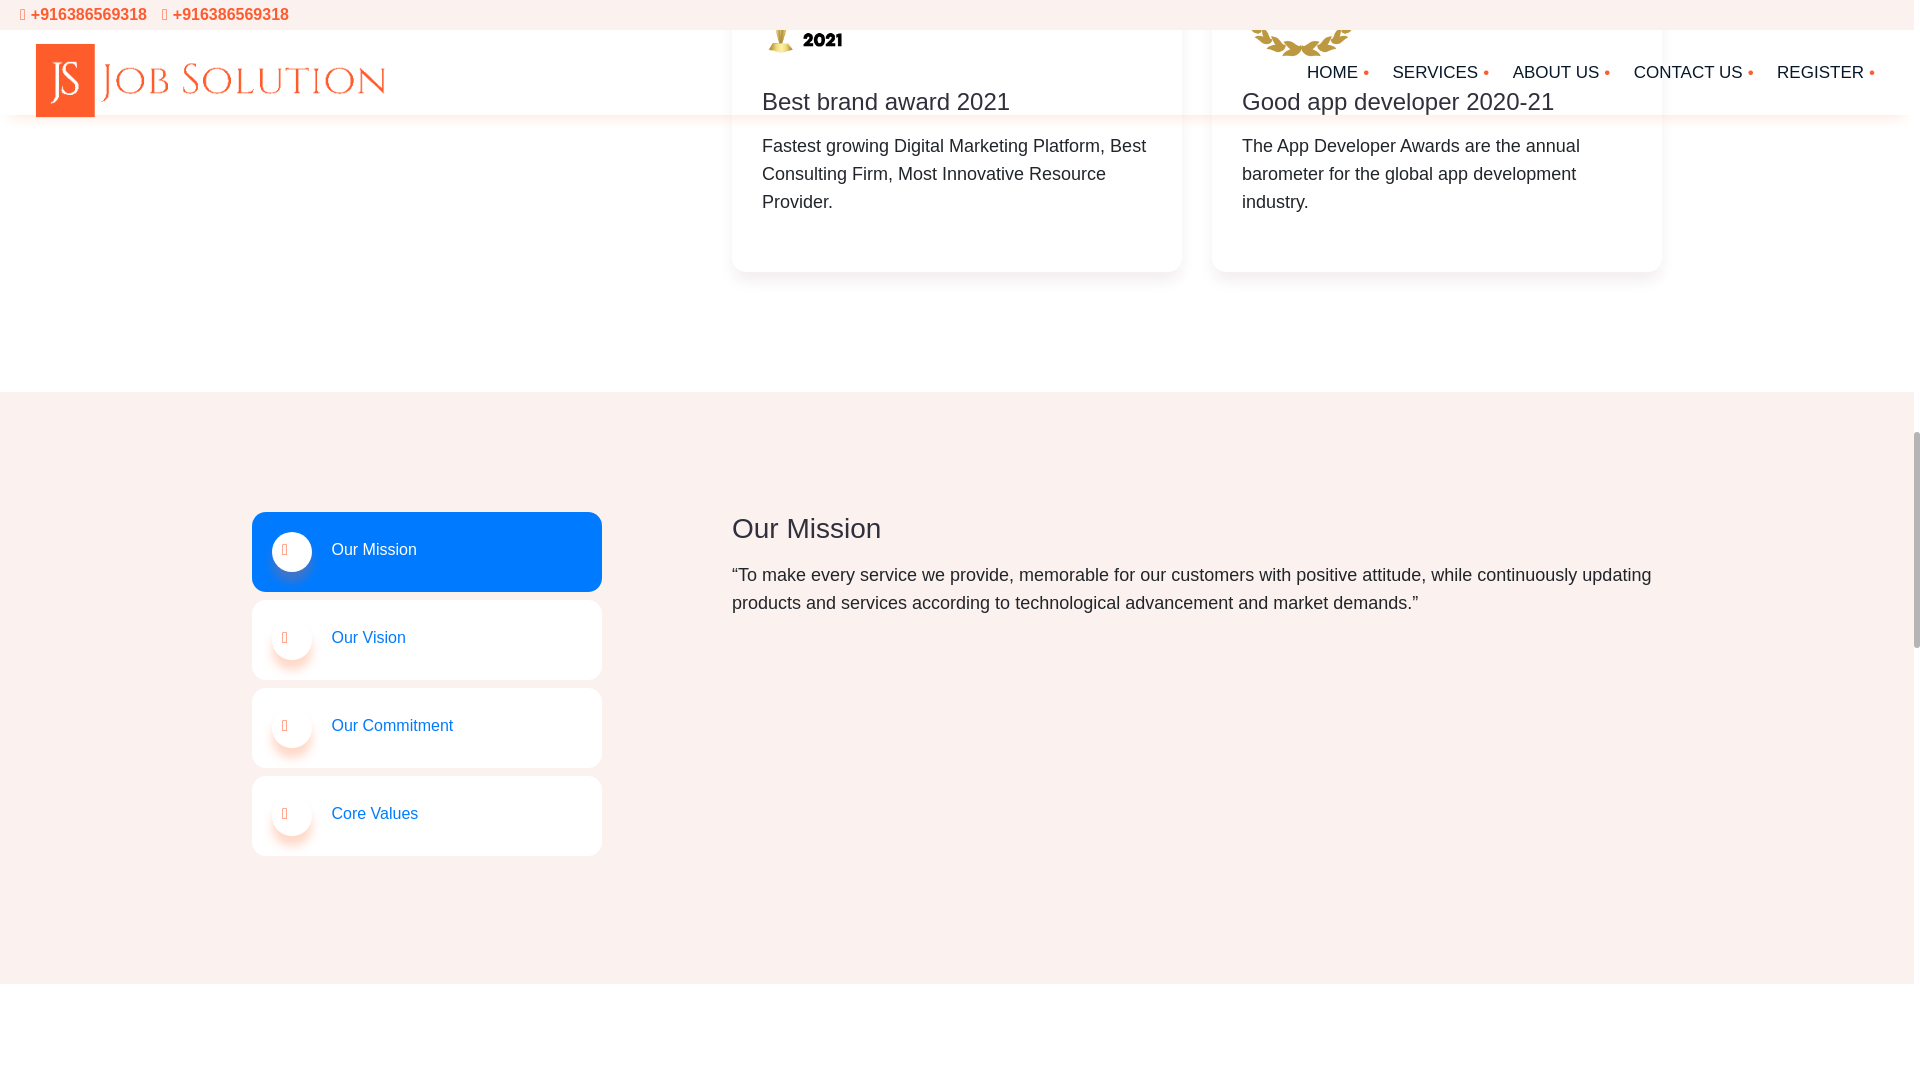  Describe the element at coordinates (426, 551) in the screenshot. I see `Our Mission` at that location.